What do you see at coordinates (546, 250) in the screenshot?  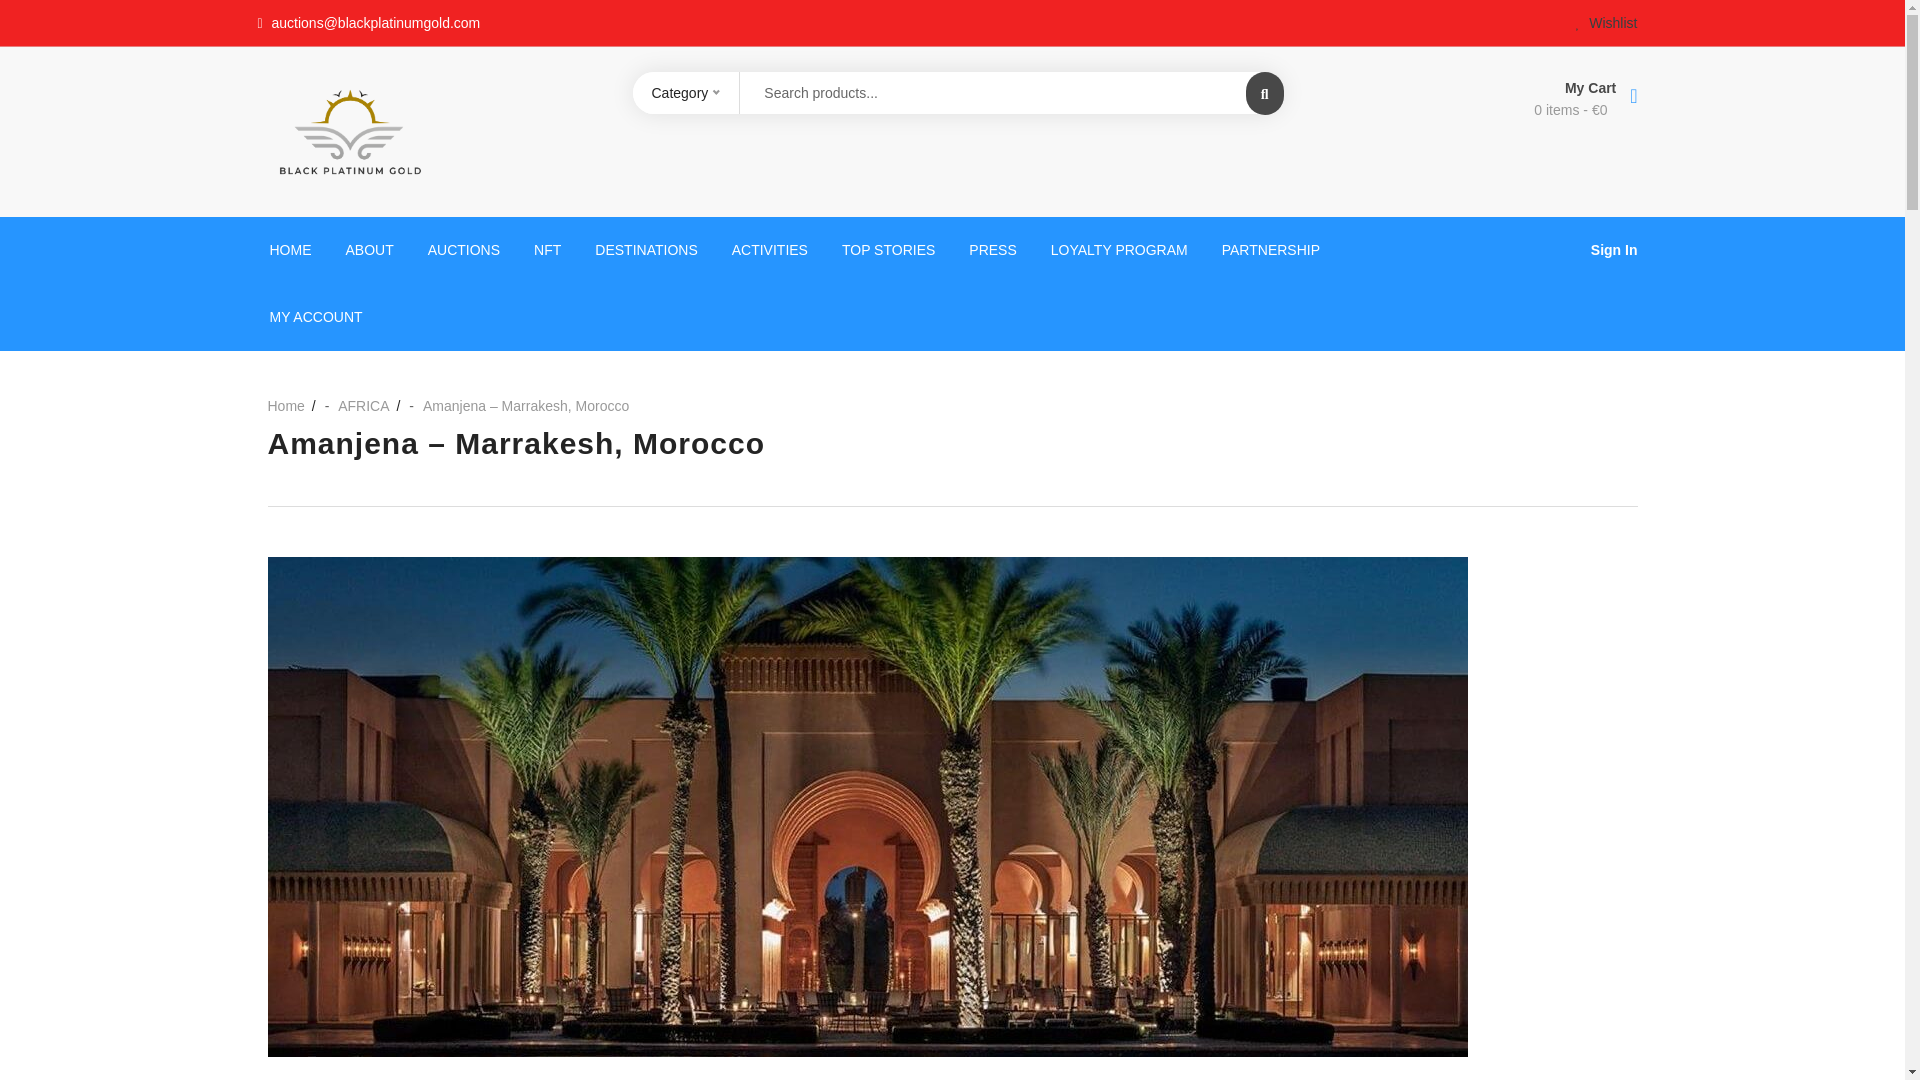 I see `NFT` at bounding box center [546, 250].